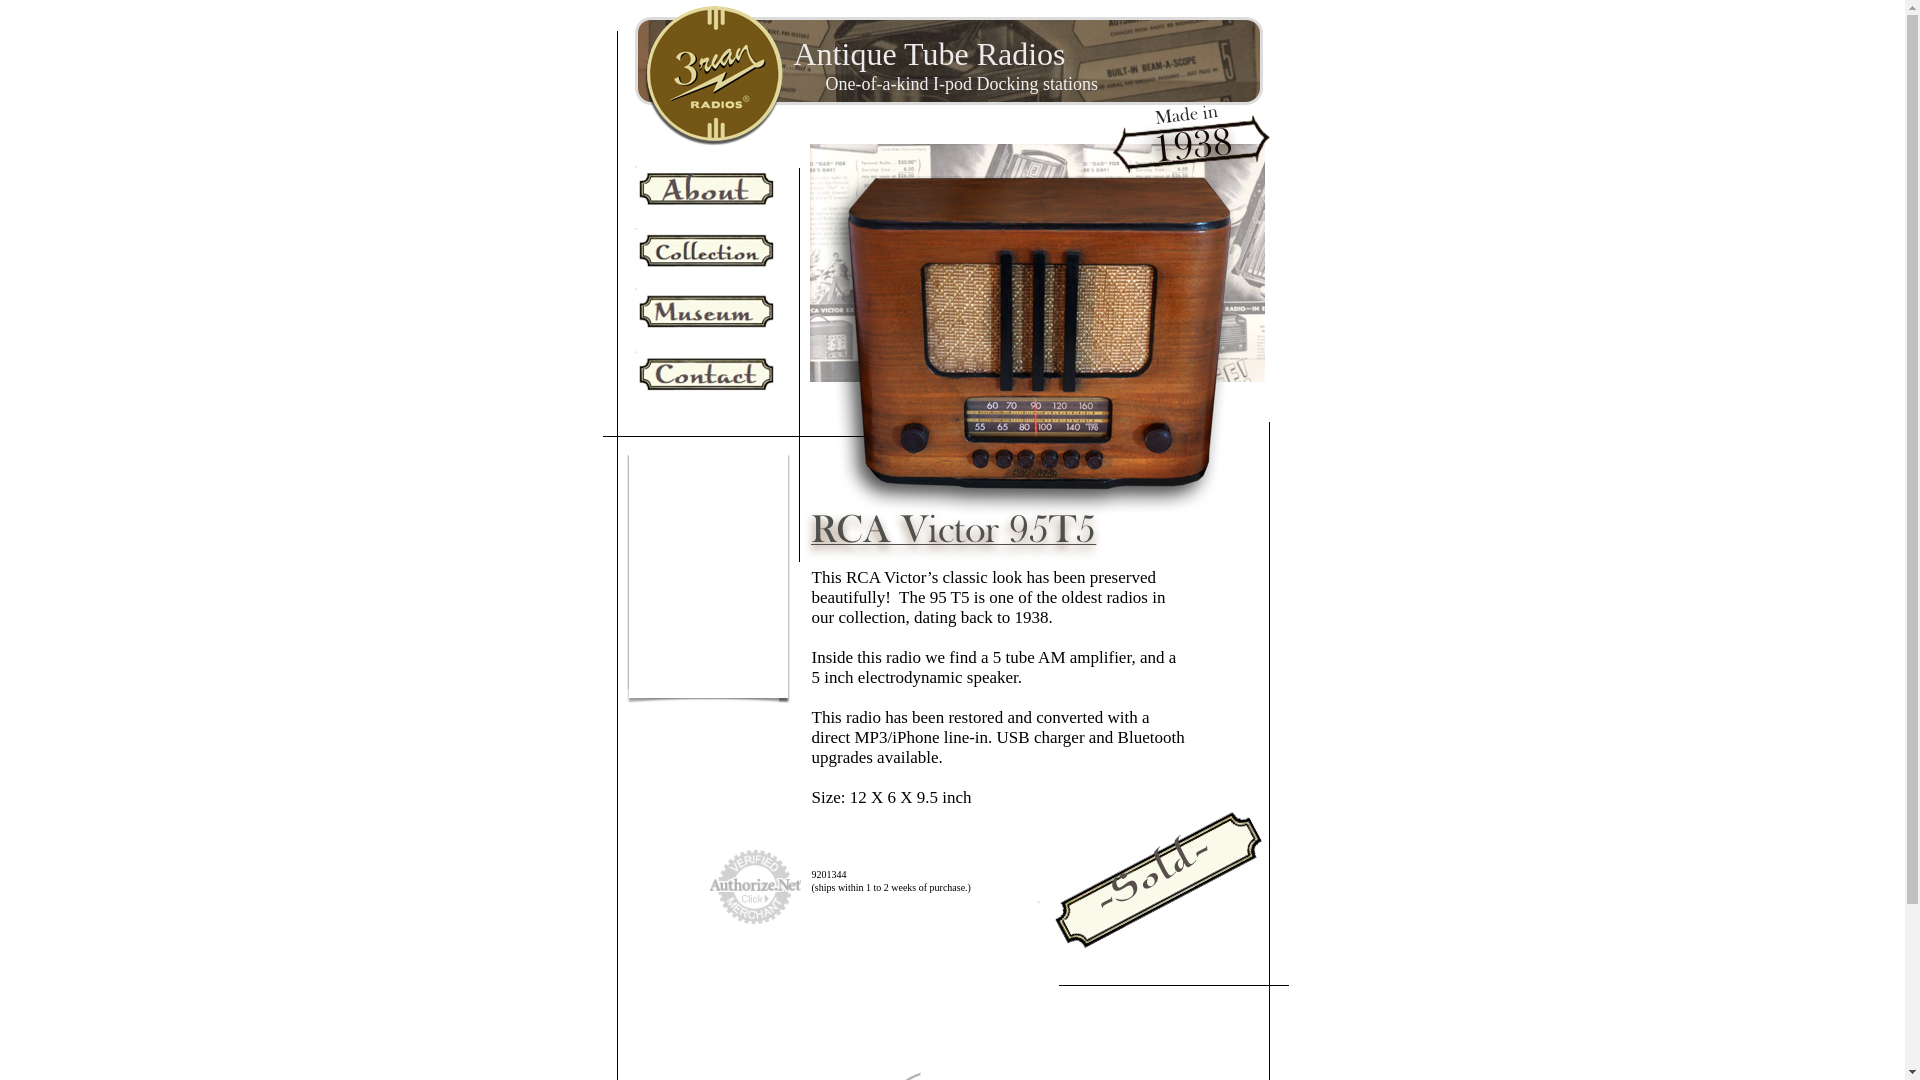 The width and height of the screenshot is (1920, 1080). Describe the element at coordinates (714, 142) in the screenshot. I see `http://www.3rian.com/3rian/3rian_Radios.html` at that location.